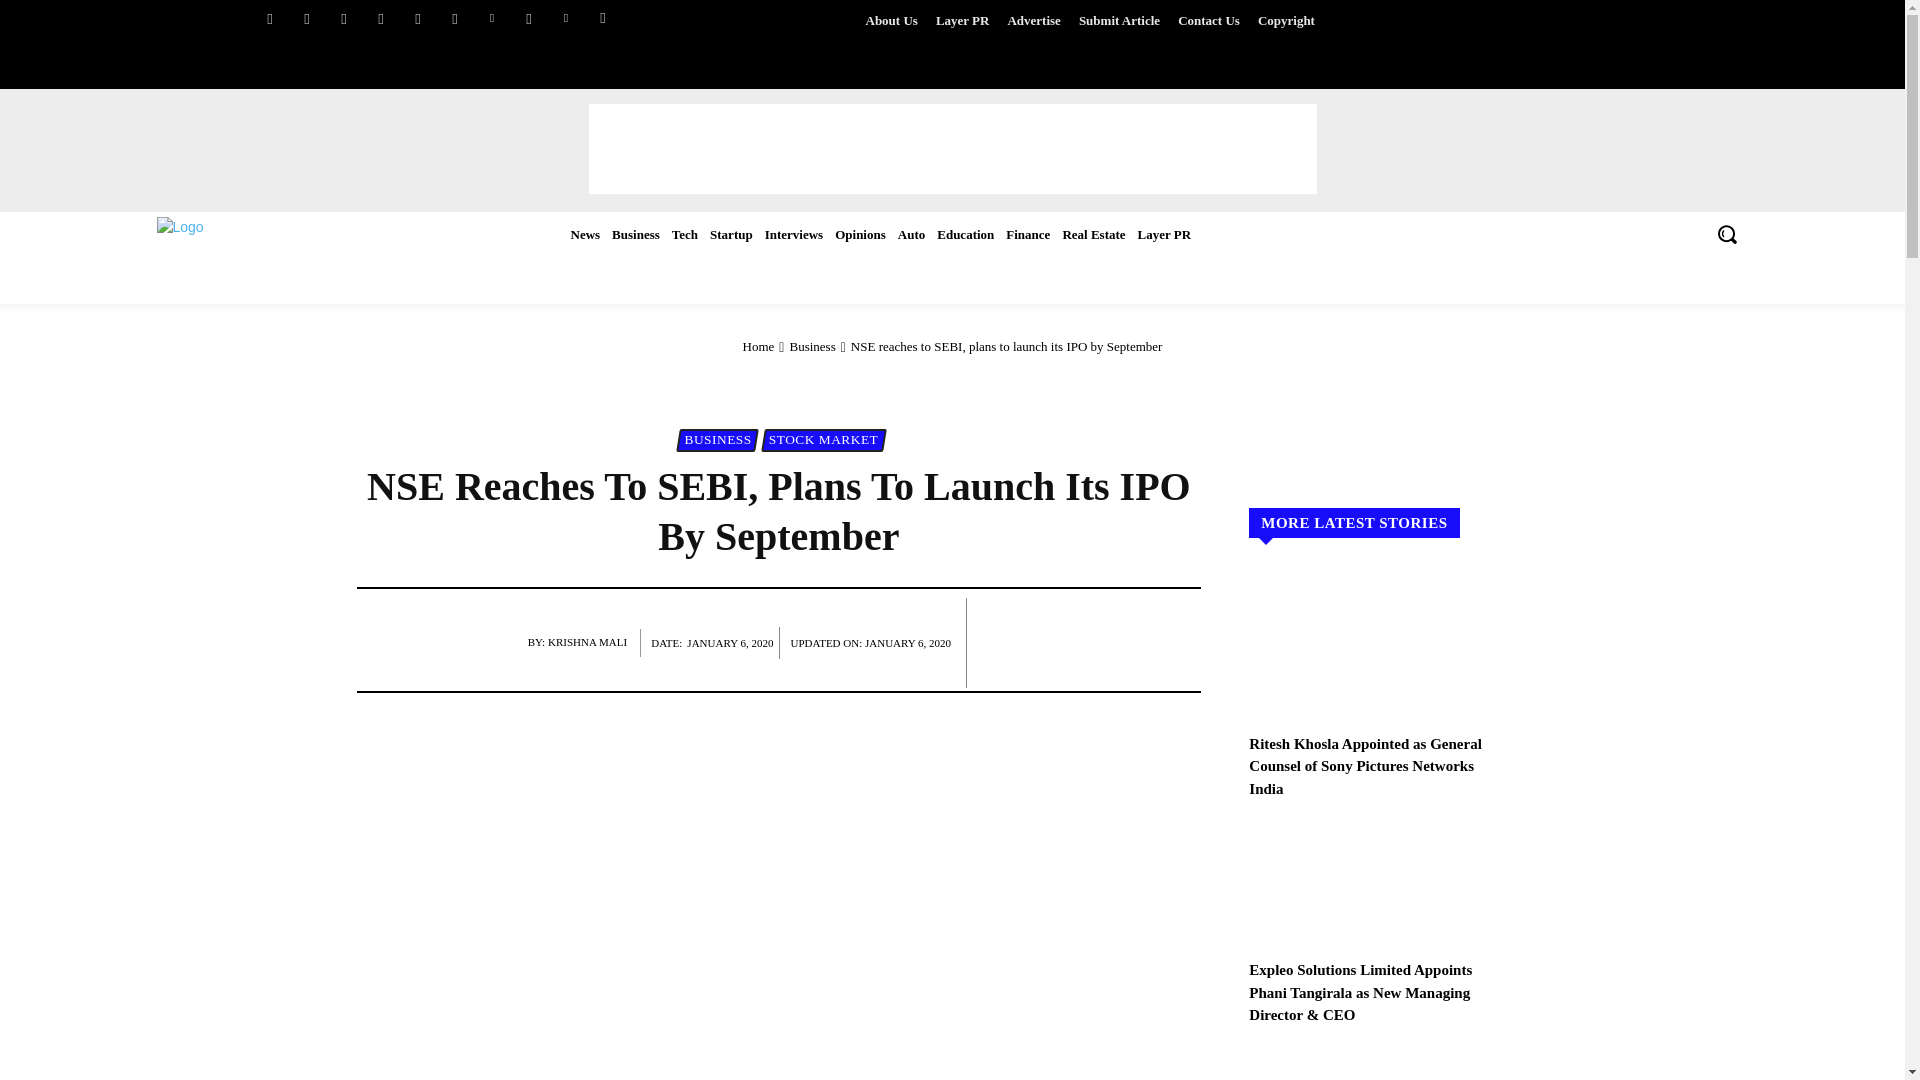  What do you see at coordinates (268, 18) in the screenshot?
I see `Facebook` at bounding box center [268, 18].